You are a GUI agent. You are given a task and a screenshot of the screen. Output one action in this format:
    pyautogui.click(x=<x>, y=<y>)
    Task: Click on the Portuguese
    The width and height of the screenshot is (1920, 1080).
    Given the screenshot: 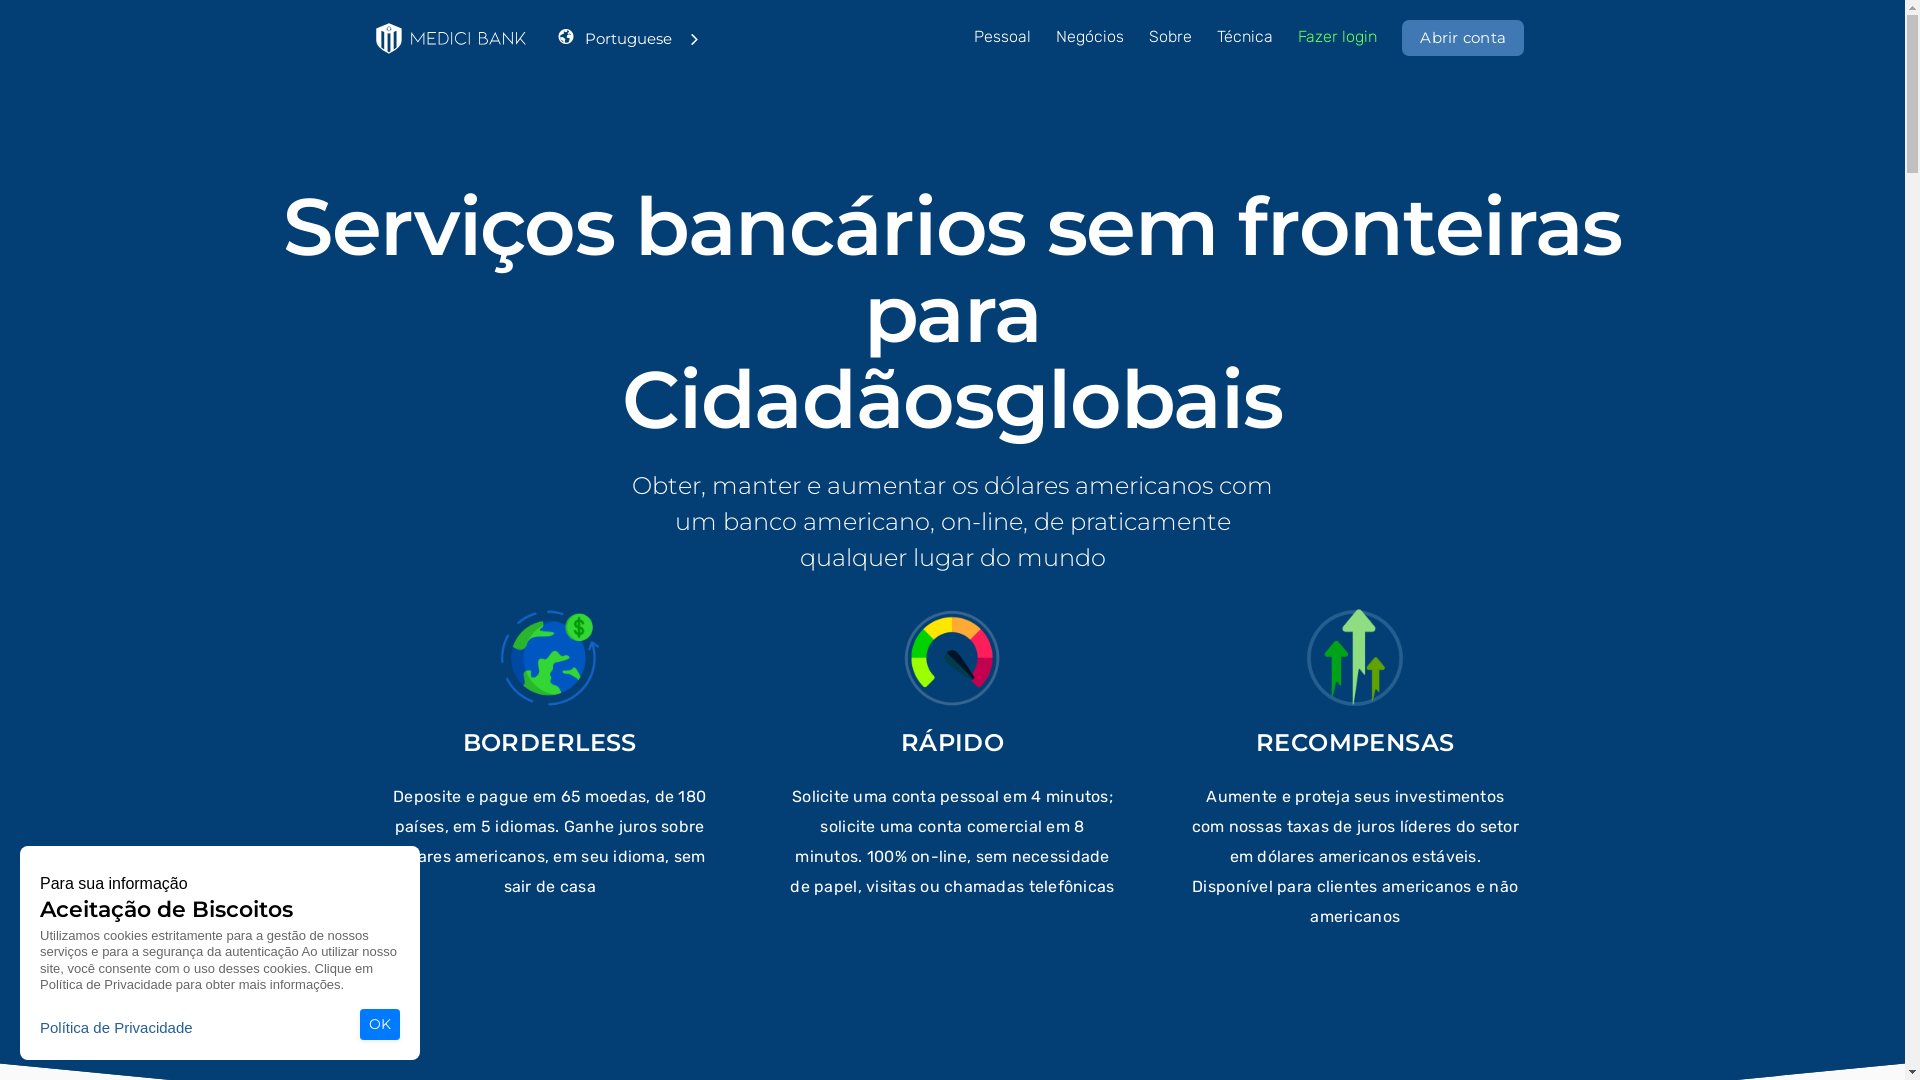 What is the action you would take?
    pyautogui.click(x=644, y=38)
    